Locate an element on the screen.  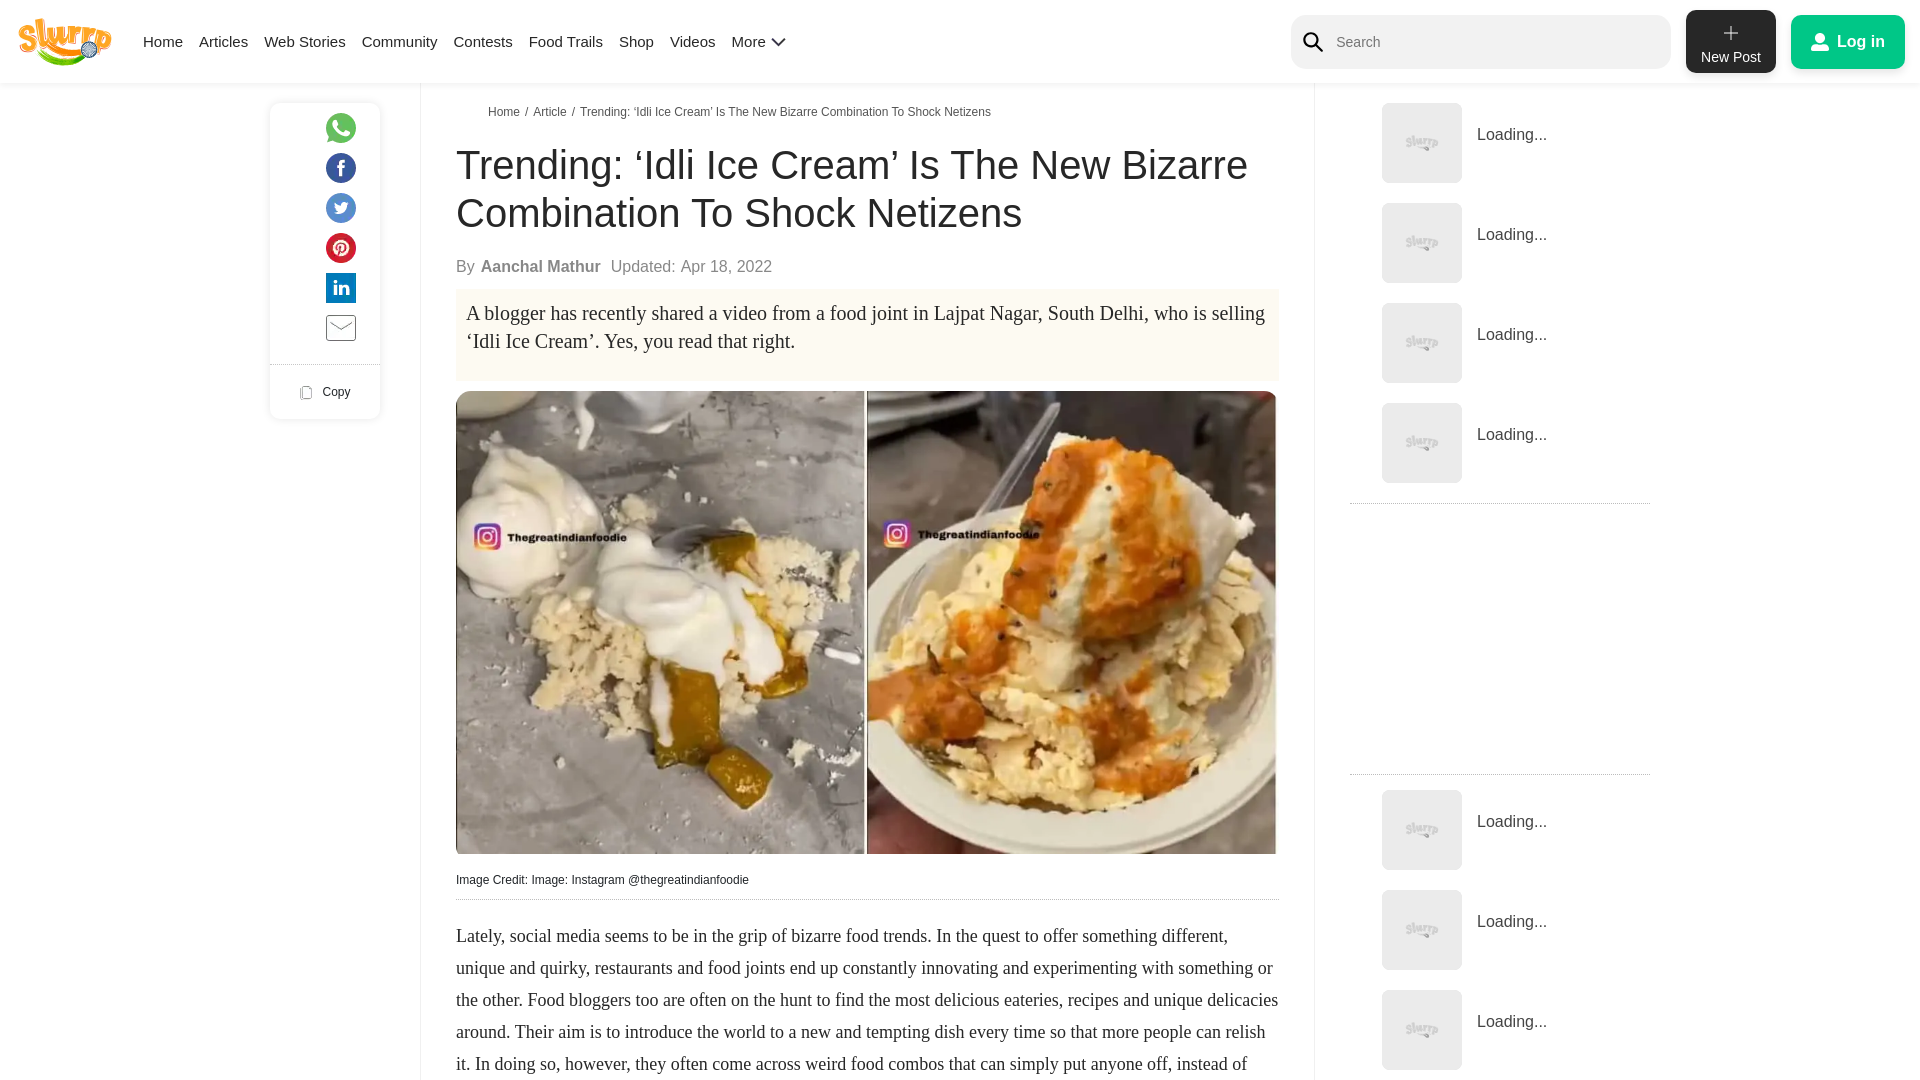
Community is located at coordinates (400, 41).